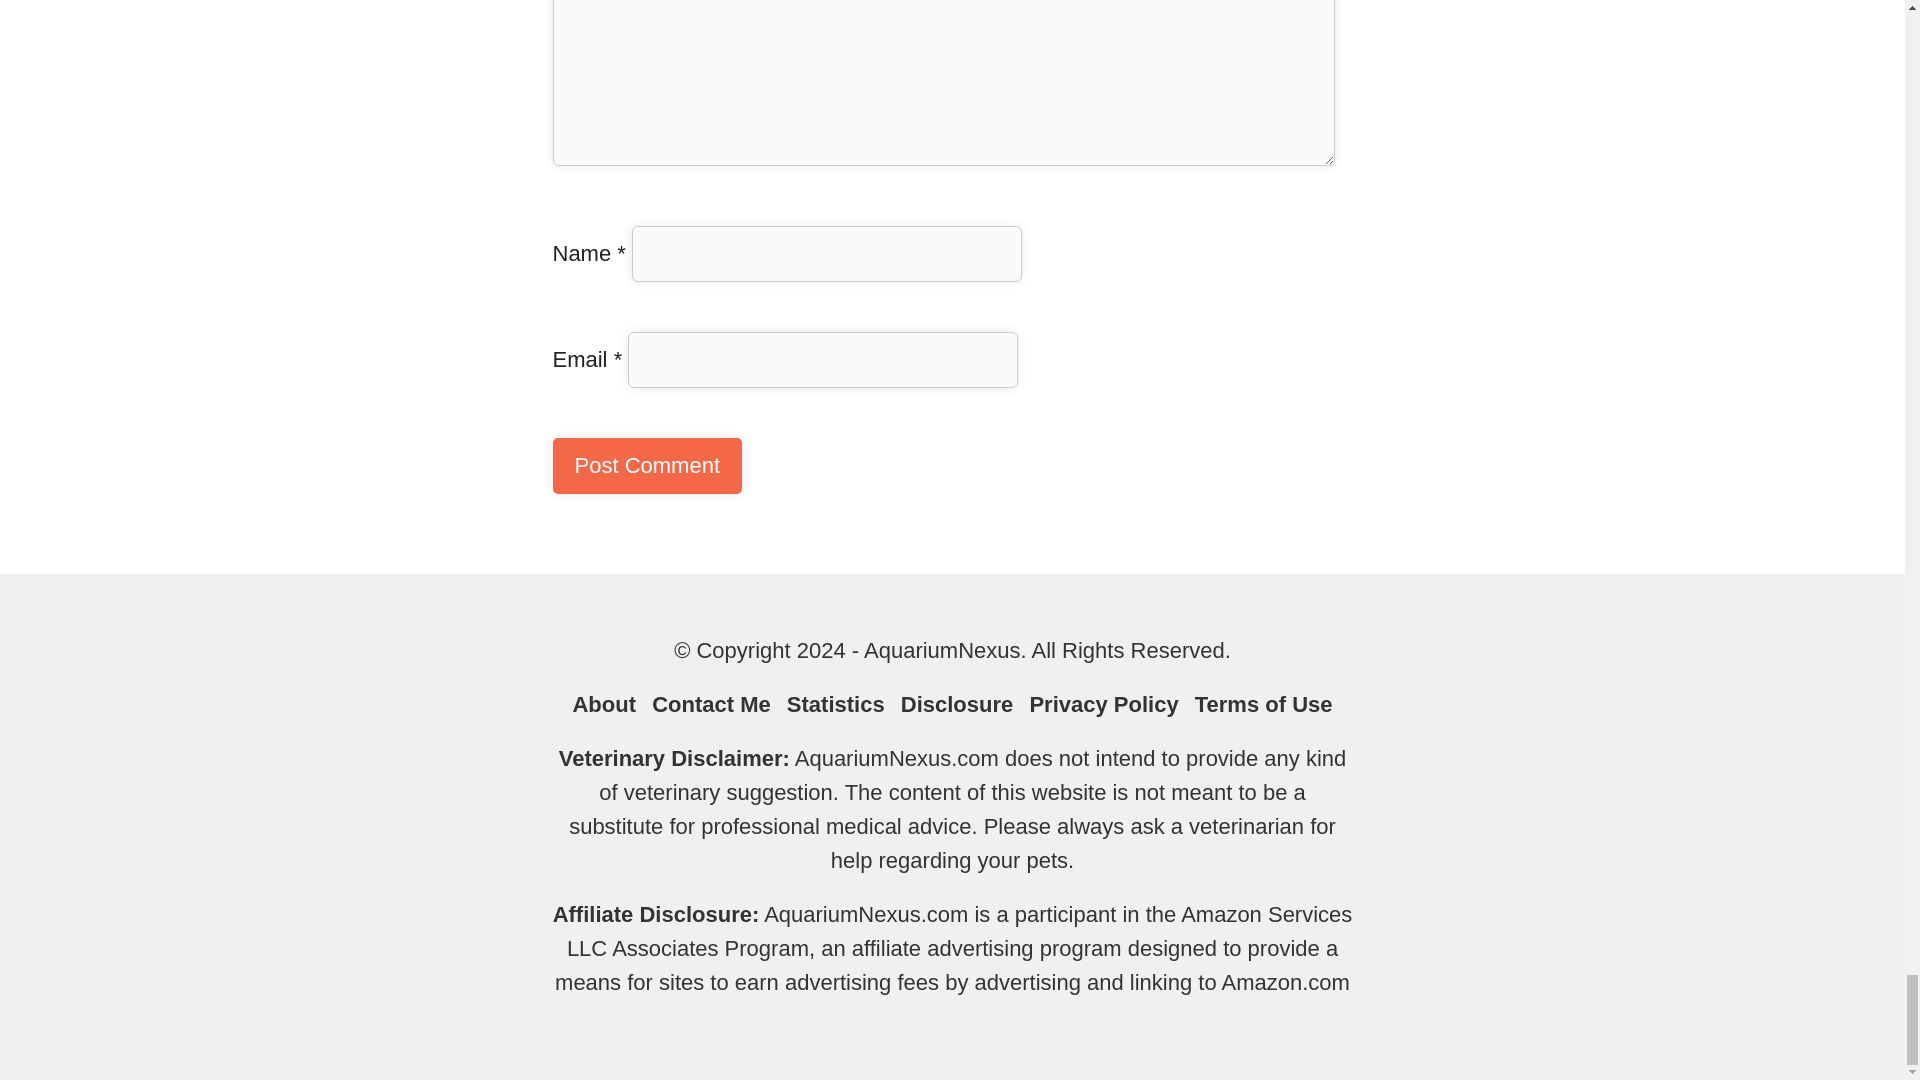  Describe the element at coordinates (836, 704) in the screenshot. I see `Statistics` at that location.